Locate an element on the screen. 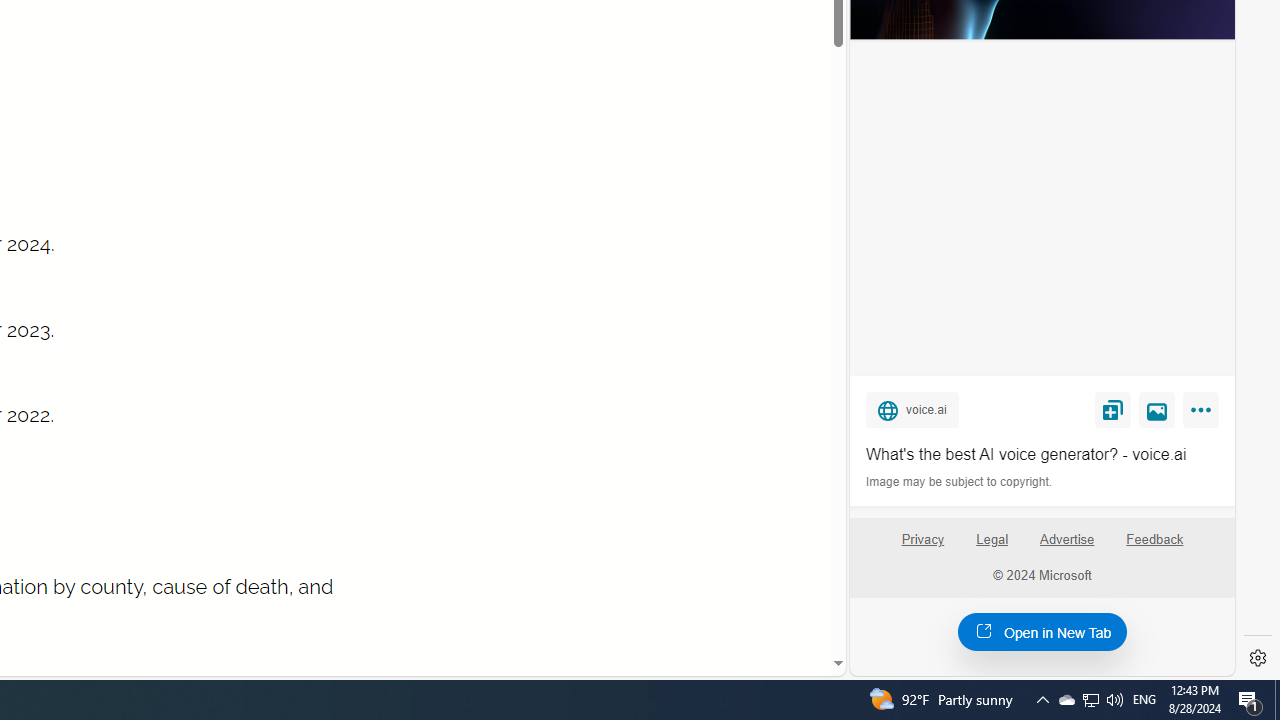 The image size is (1280, 720). What's the best AI voice generator? - voice.ai is located at coordinates (1042, 454).